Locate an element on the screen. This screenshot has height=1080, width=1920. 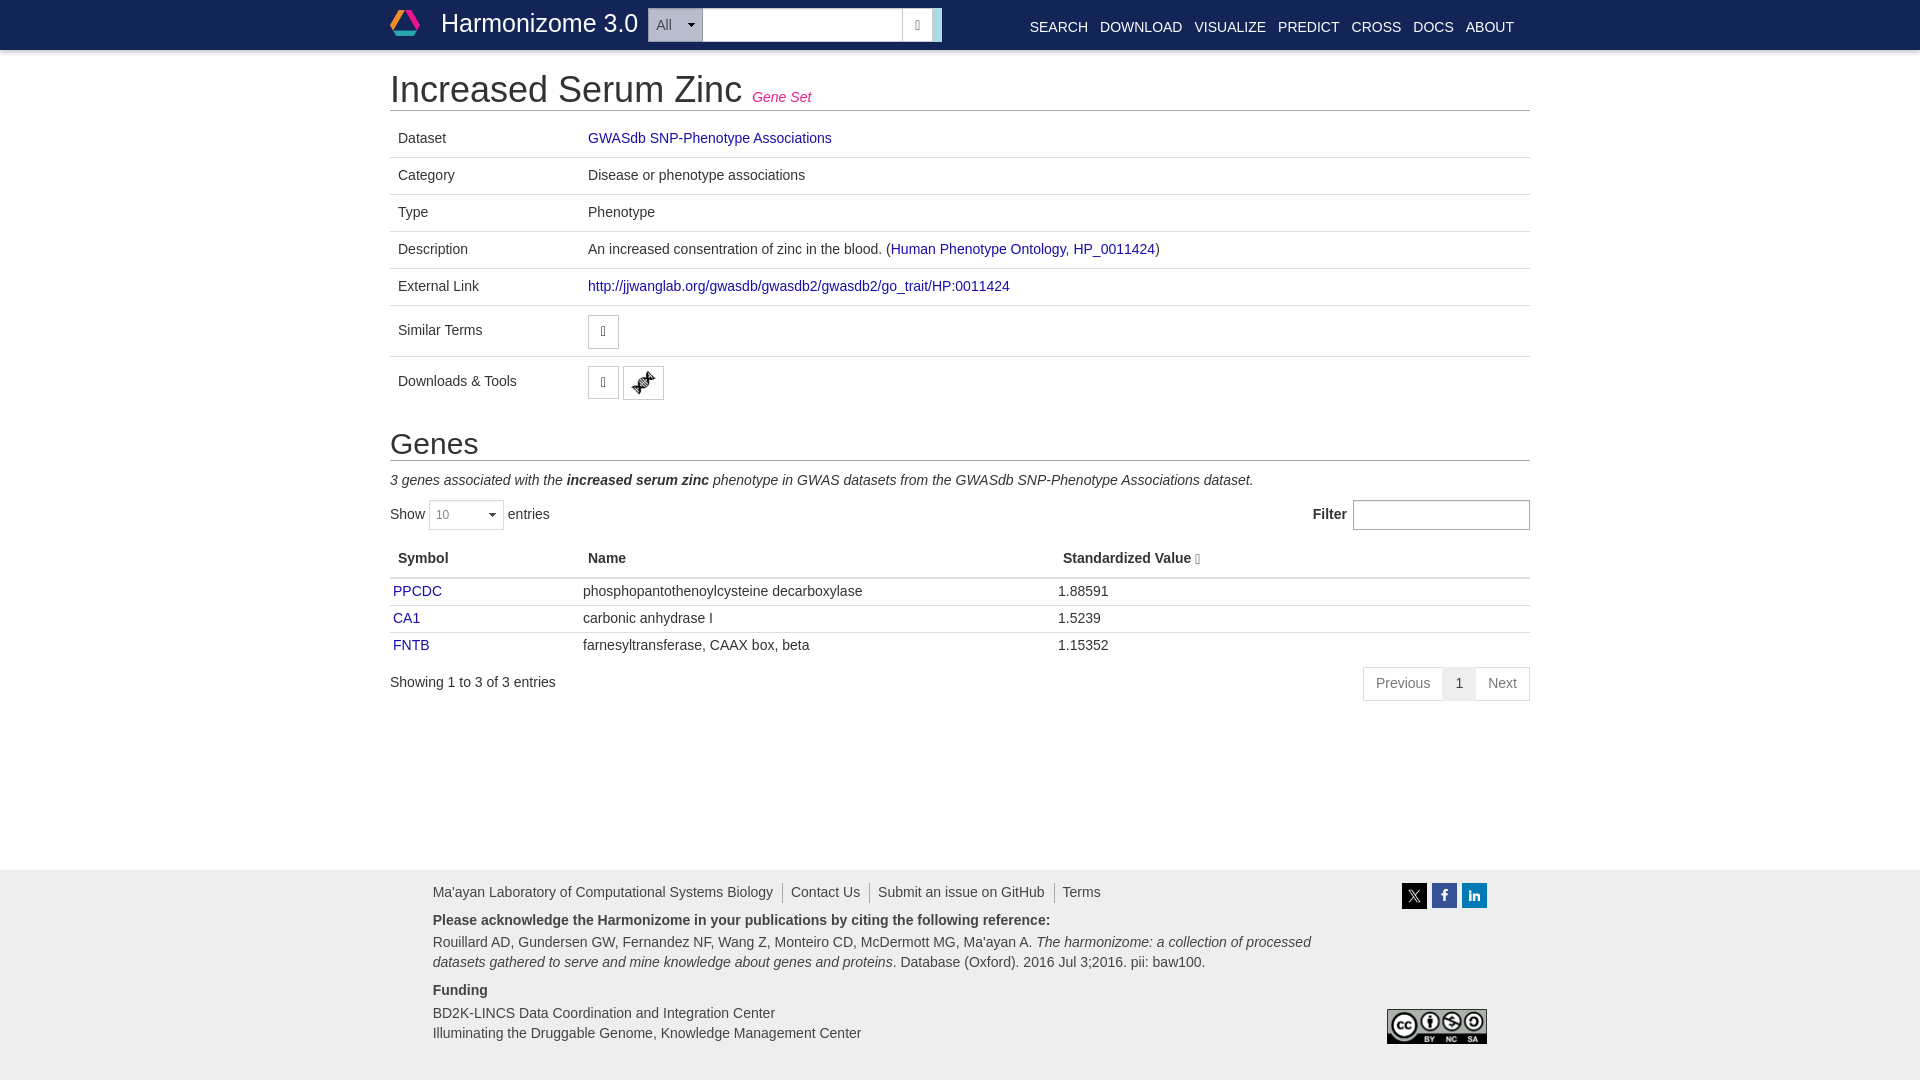
Previous is located at coordinates (1403, 684).